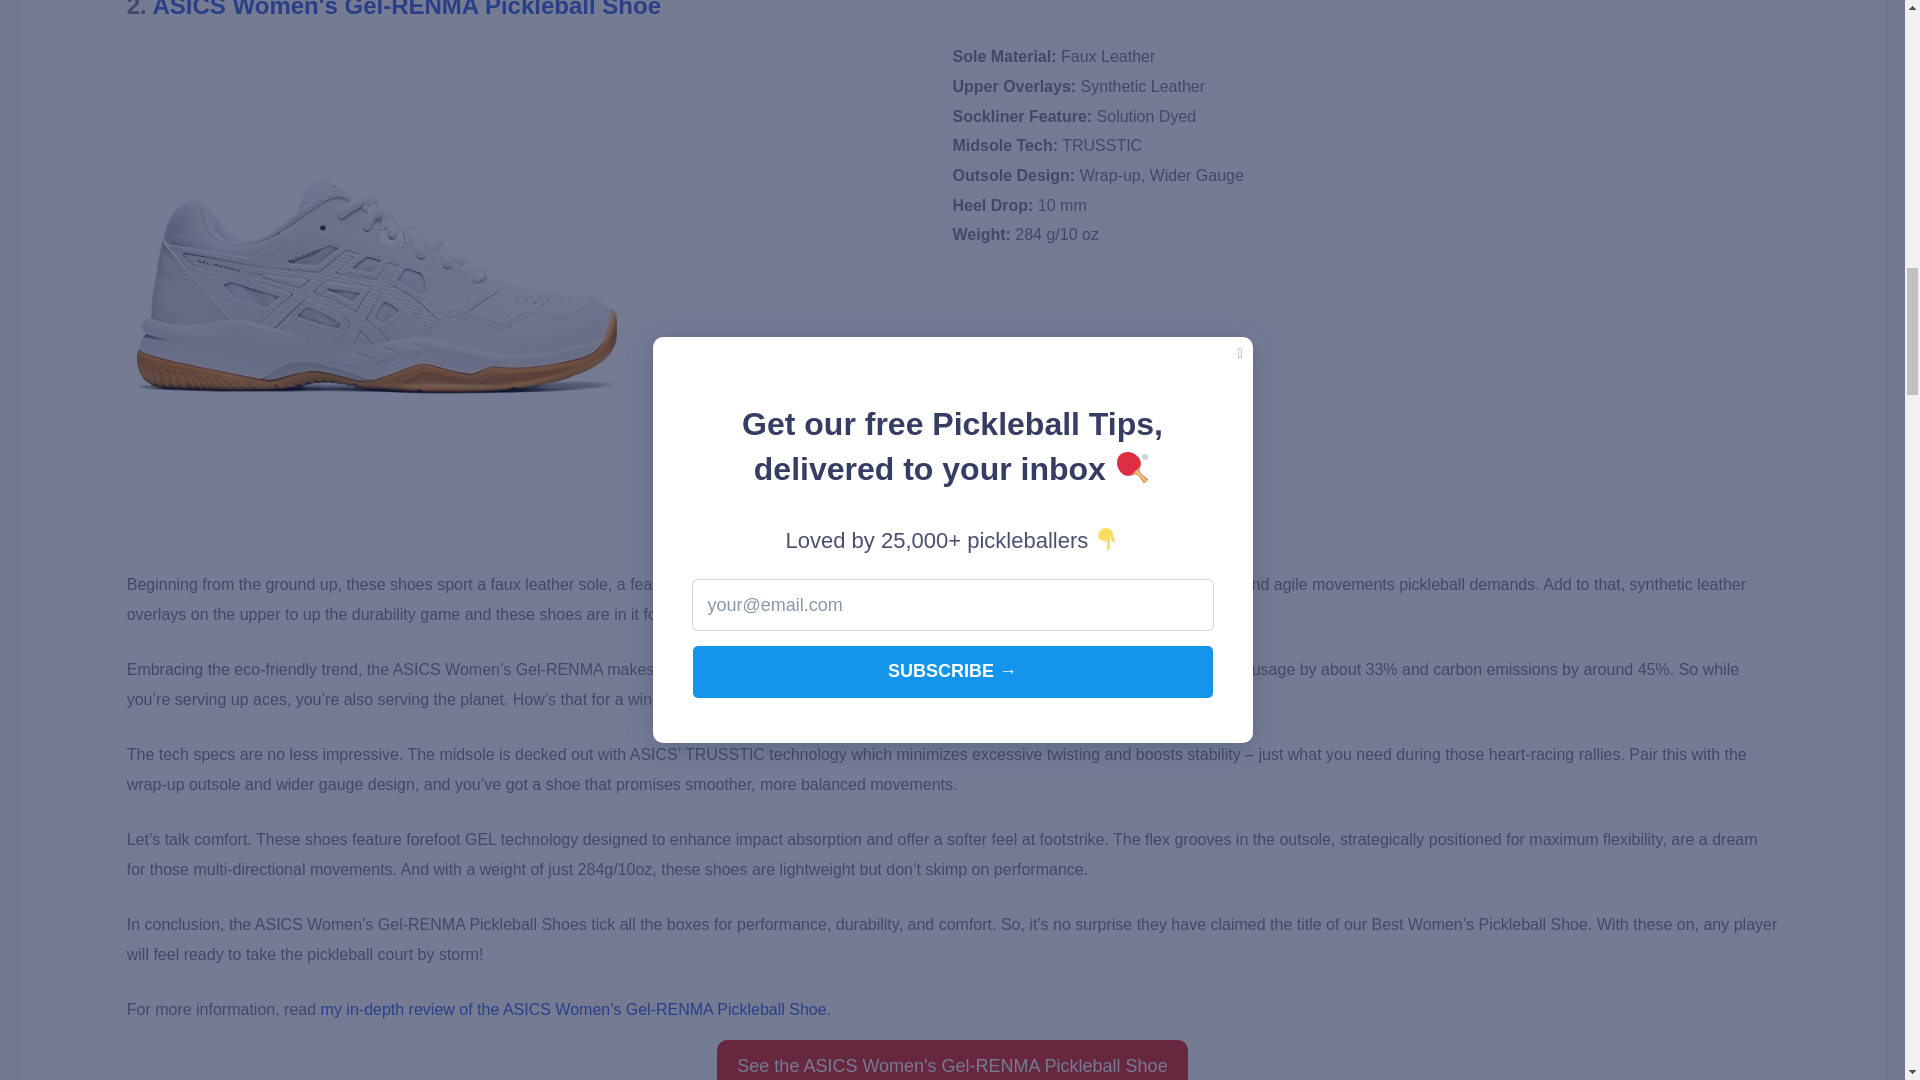 The width and height of the screenshot is (1920, 1080). Describe the element at coordinates (408, 10) in the screenshot. I see `ASICS Women's Gel-RENMA Pickleball Shoe` at that location.